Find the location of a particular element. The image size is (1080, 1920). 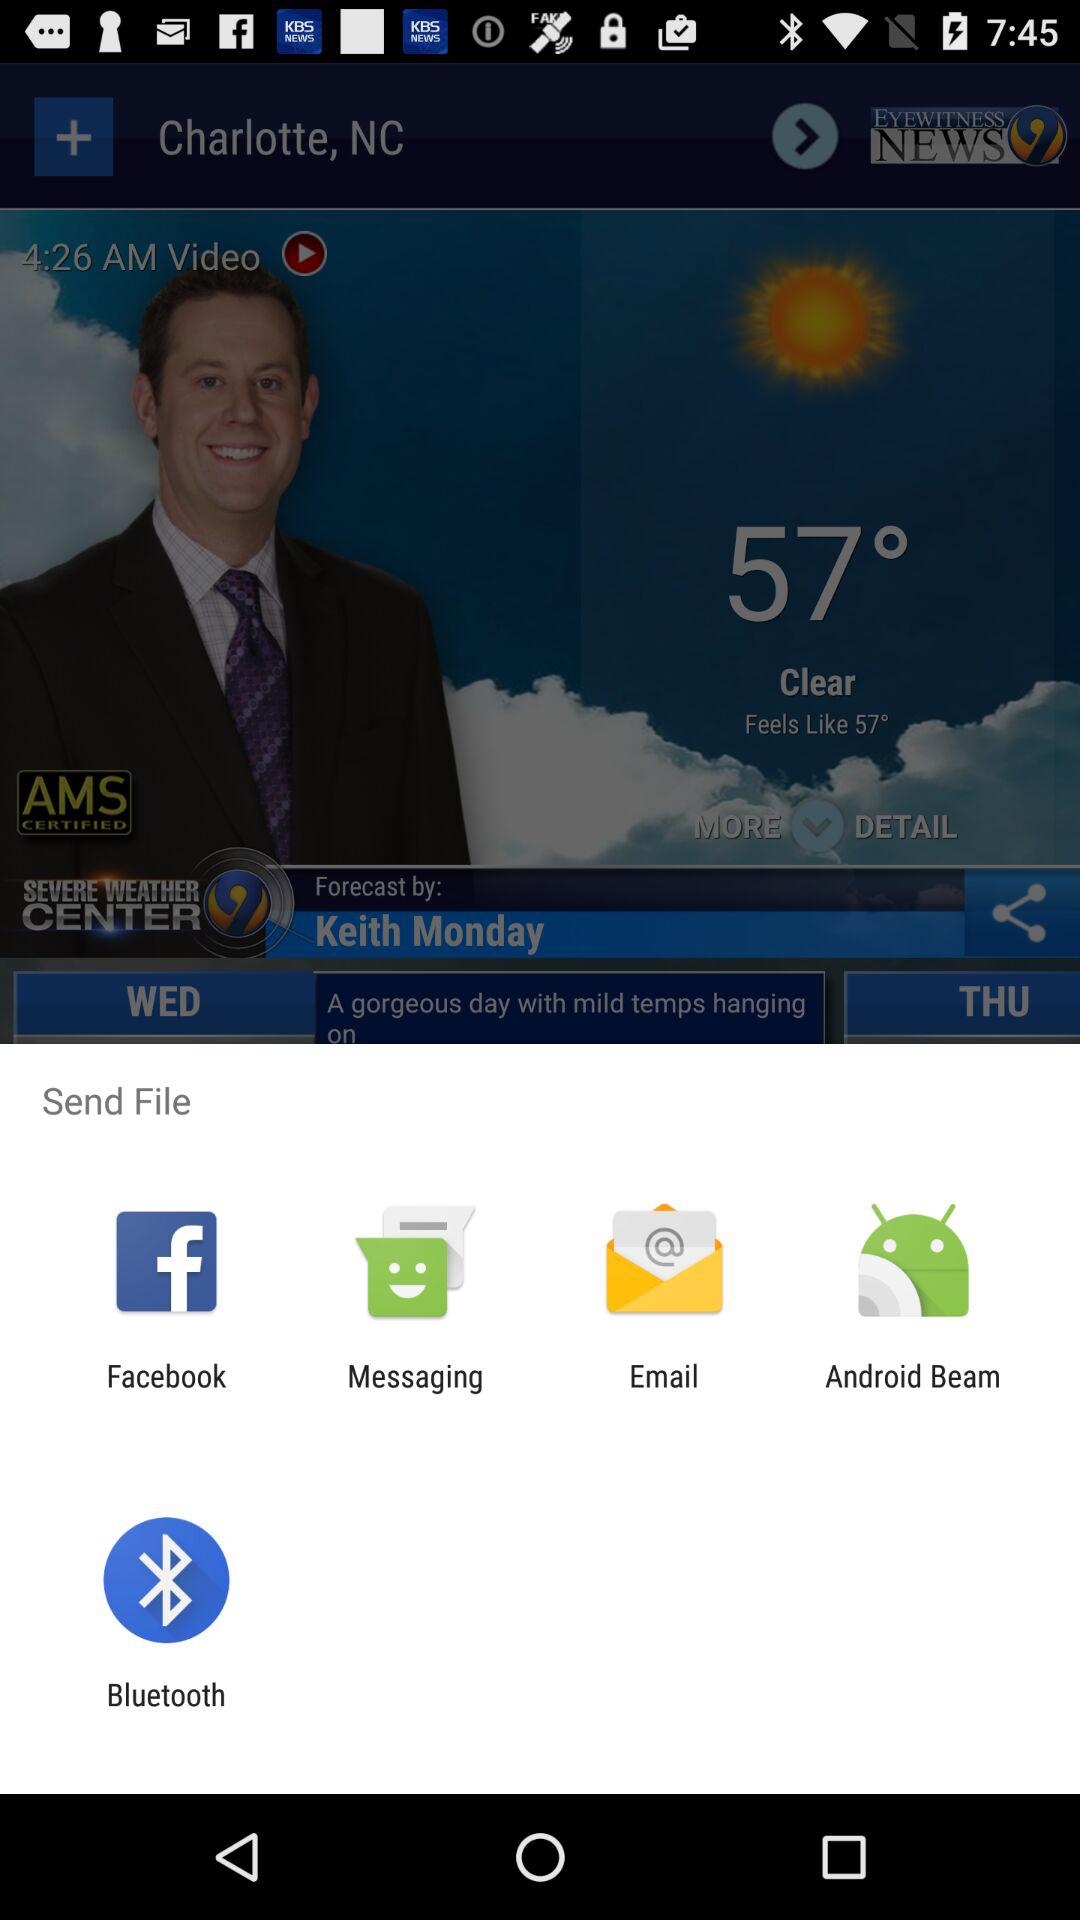

click the item next to email is located at coordinates (913, 1393).